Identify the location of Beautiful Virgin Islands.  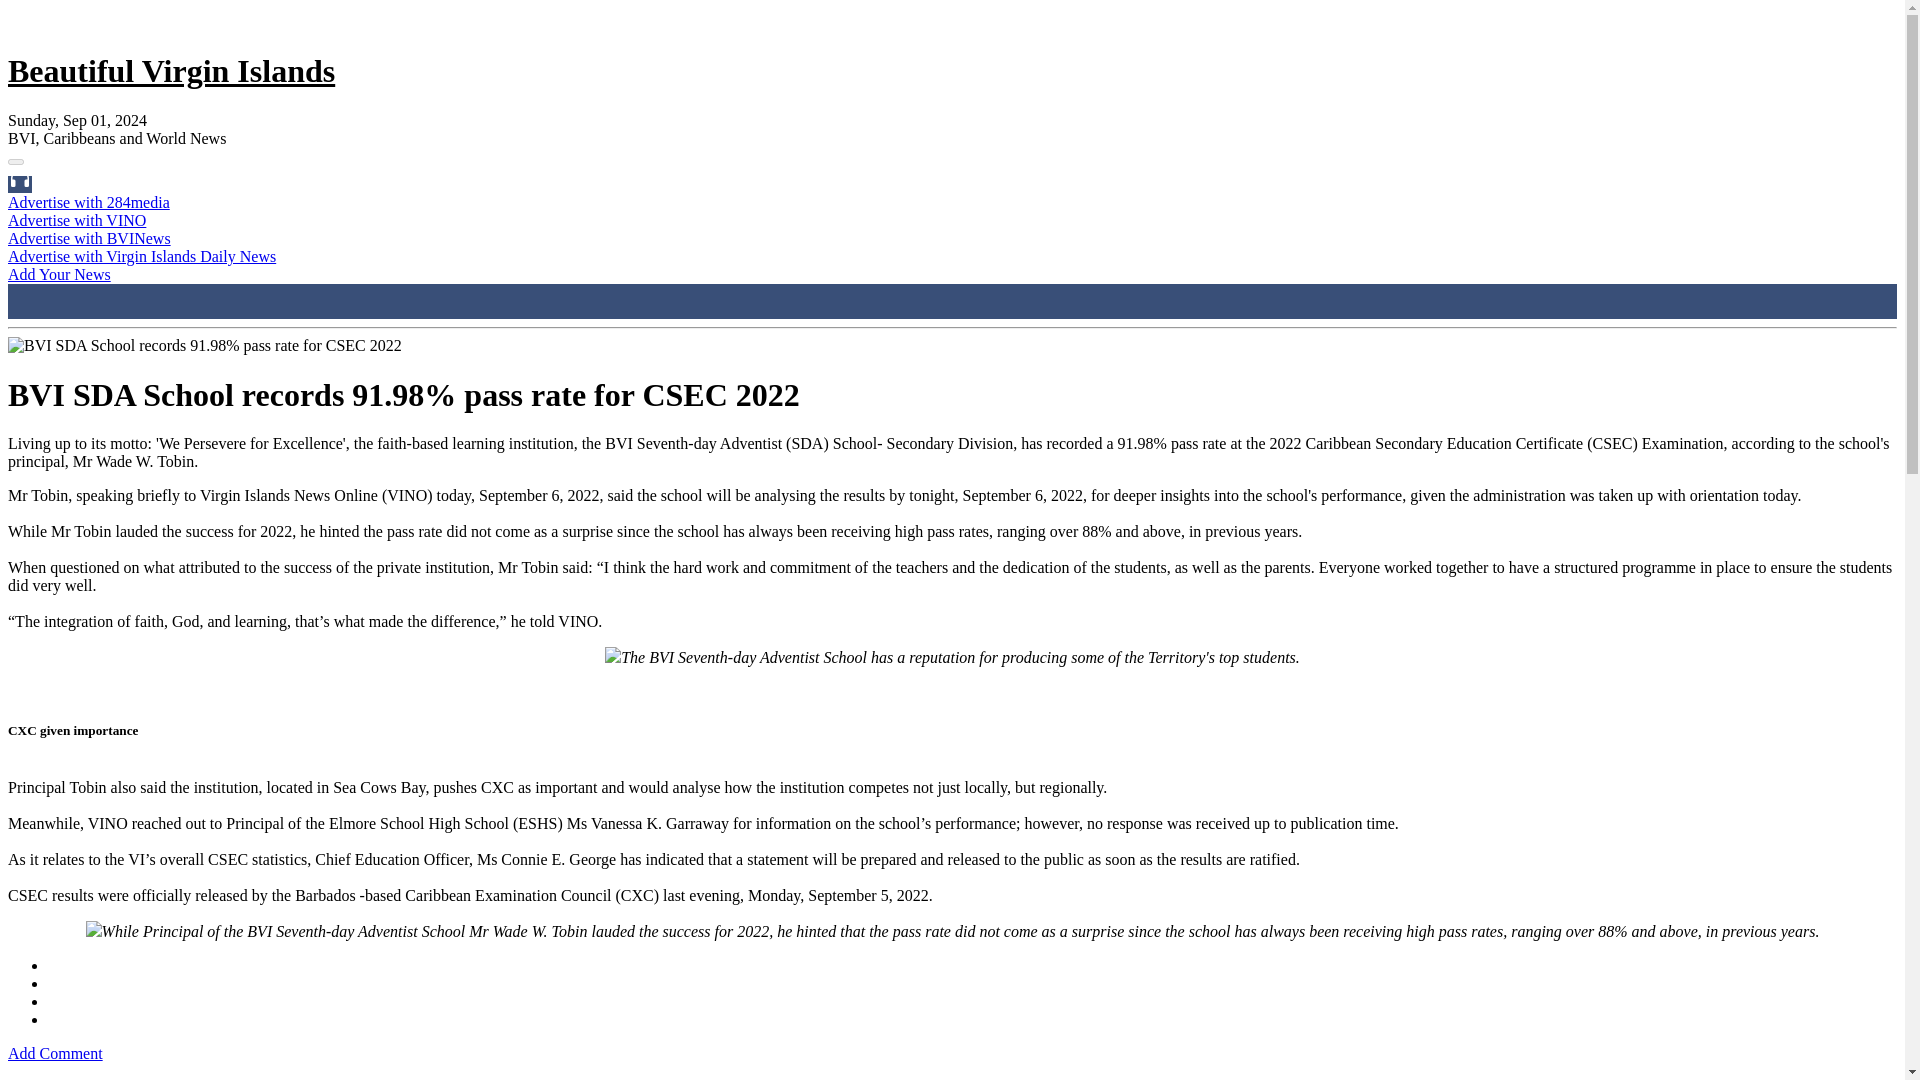
(170, 70).